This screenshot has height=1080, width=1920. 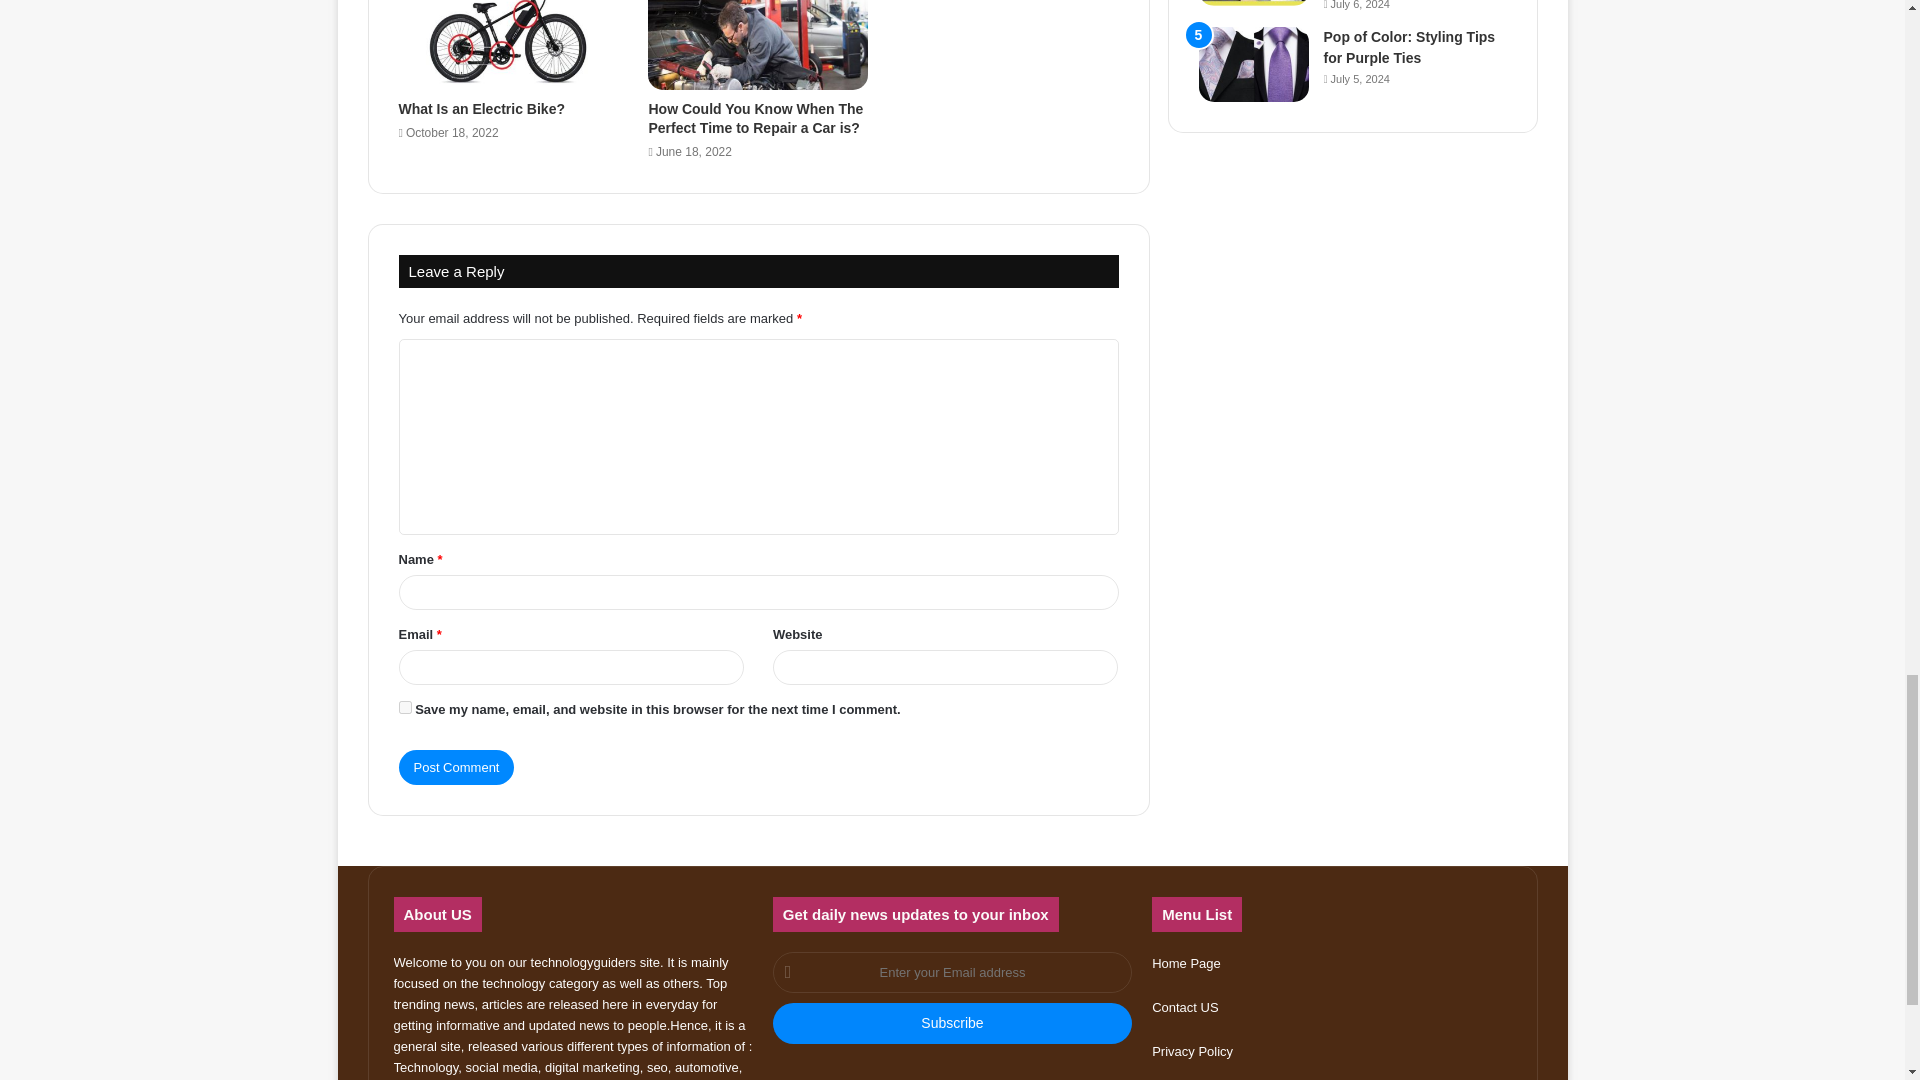 What do you see at coordinates (952, 1024) in the screenshot?
I see `Subscribe` at bounding box center [952, 1024].